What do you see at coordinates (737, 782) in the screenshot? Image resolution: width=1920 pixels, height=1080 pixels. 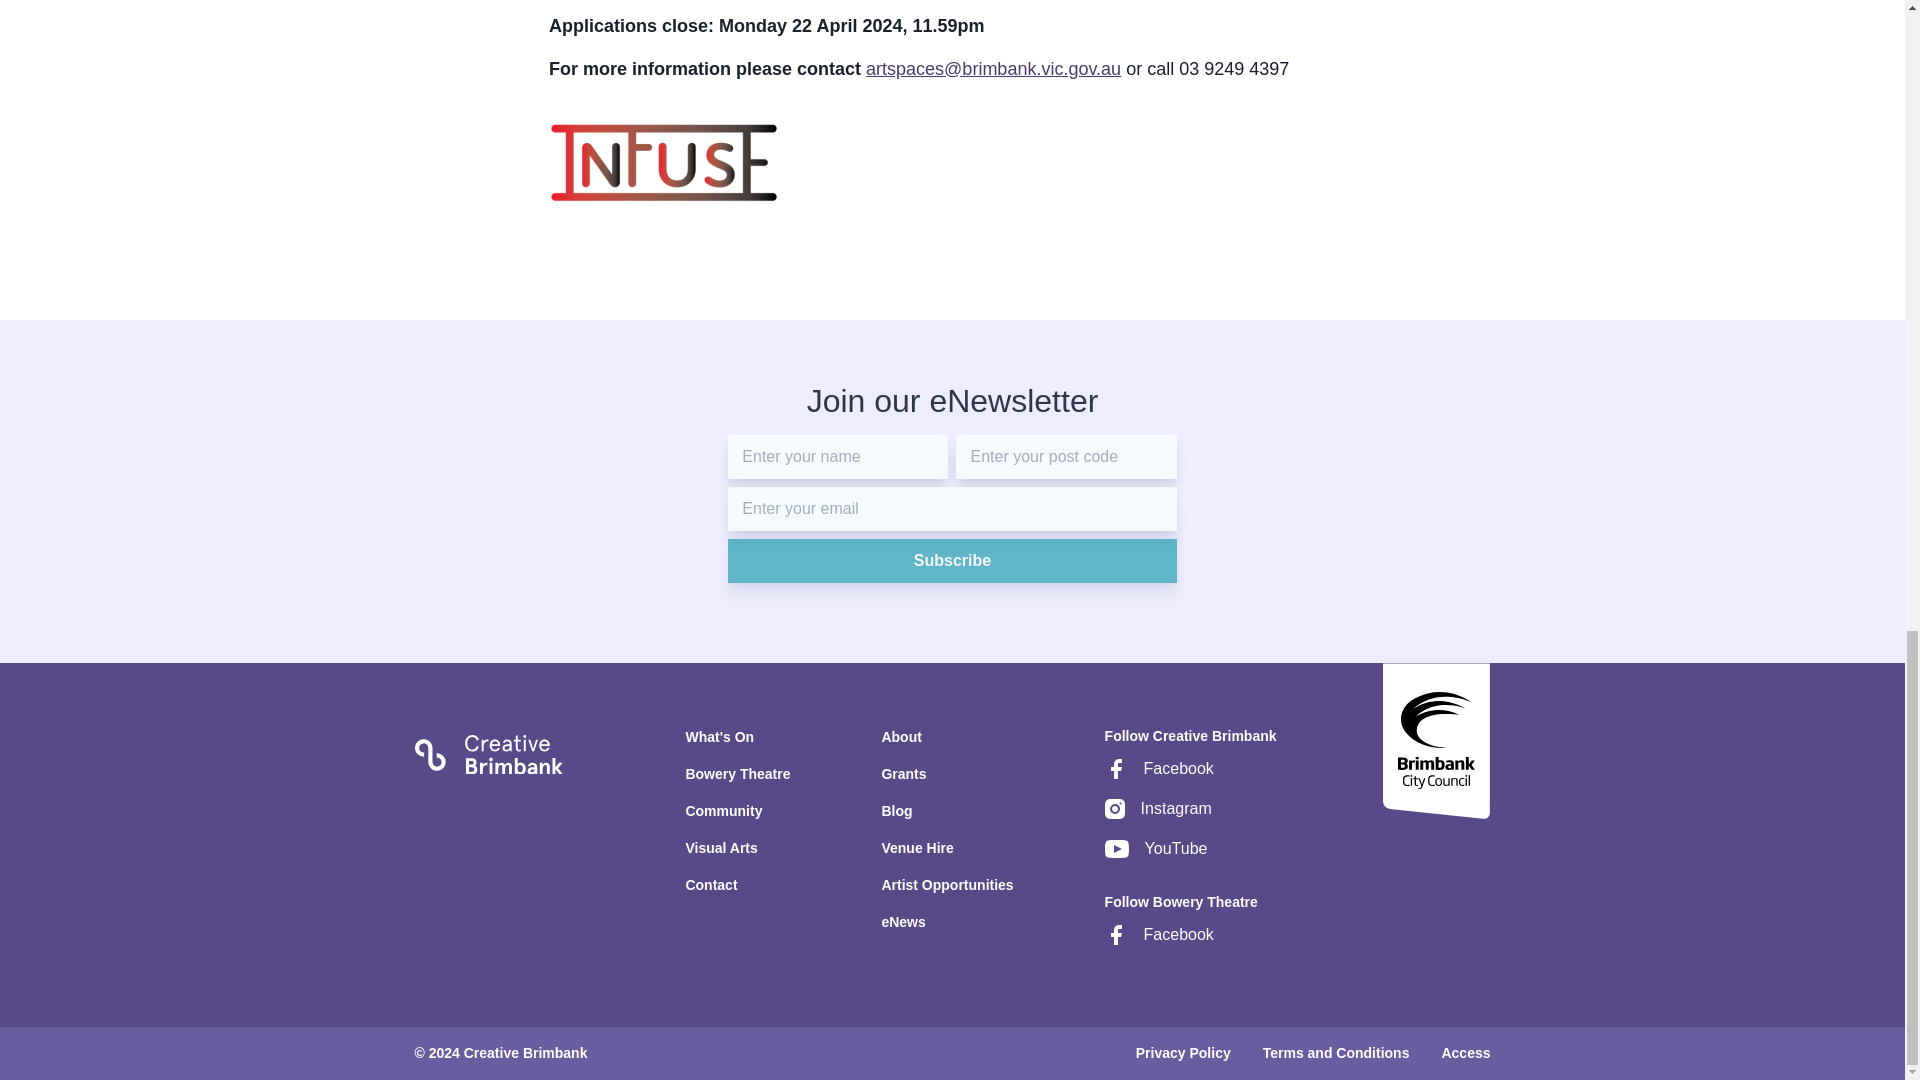 I see `Bowery Theatre` at bounding box center [737, 782].